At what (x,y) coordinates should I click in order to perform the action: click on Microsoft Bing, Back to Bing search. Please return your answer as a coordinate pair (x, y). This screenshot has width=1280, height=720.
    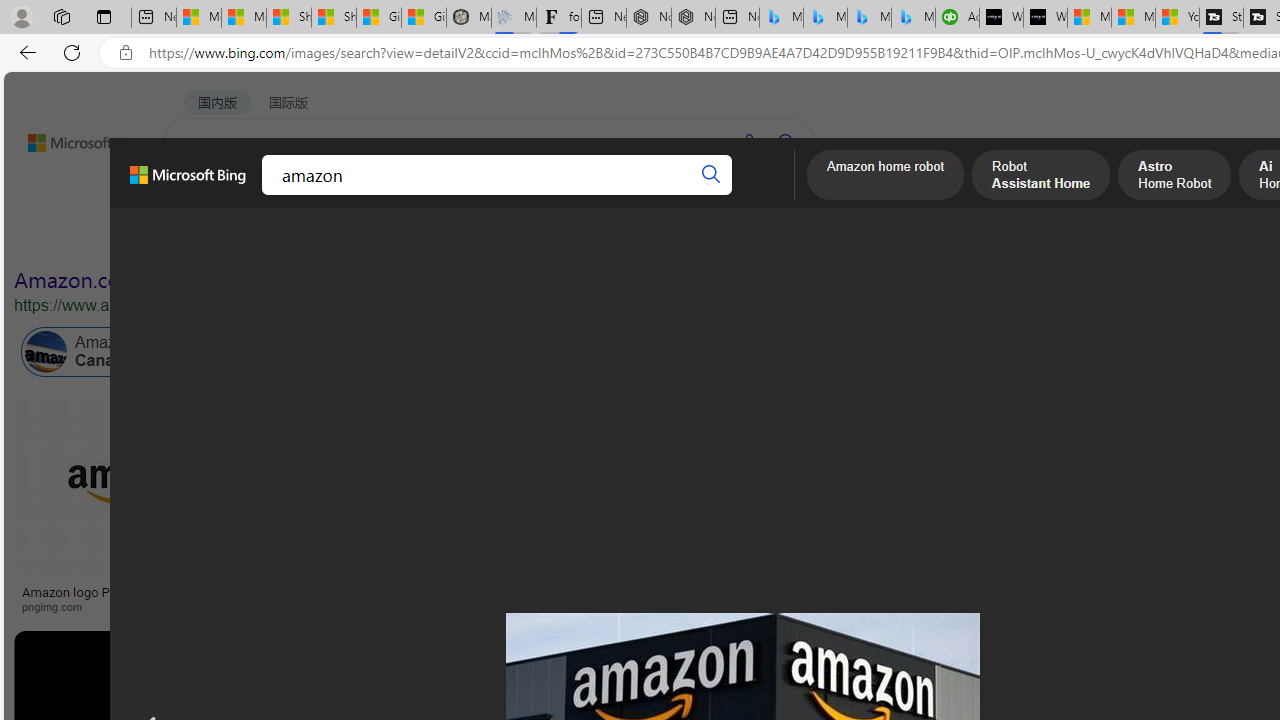
    Looking at the image, I should click on (188, 183).